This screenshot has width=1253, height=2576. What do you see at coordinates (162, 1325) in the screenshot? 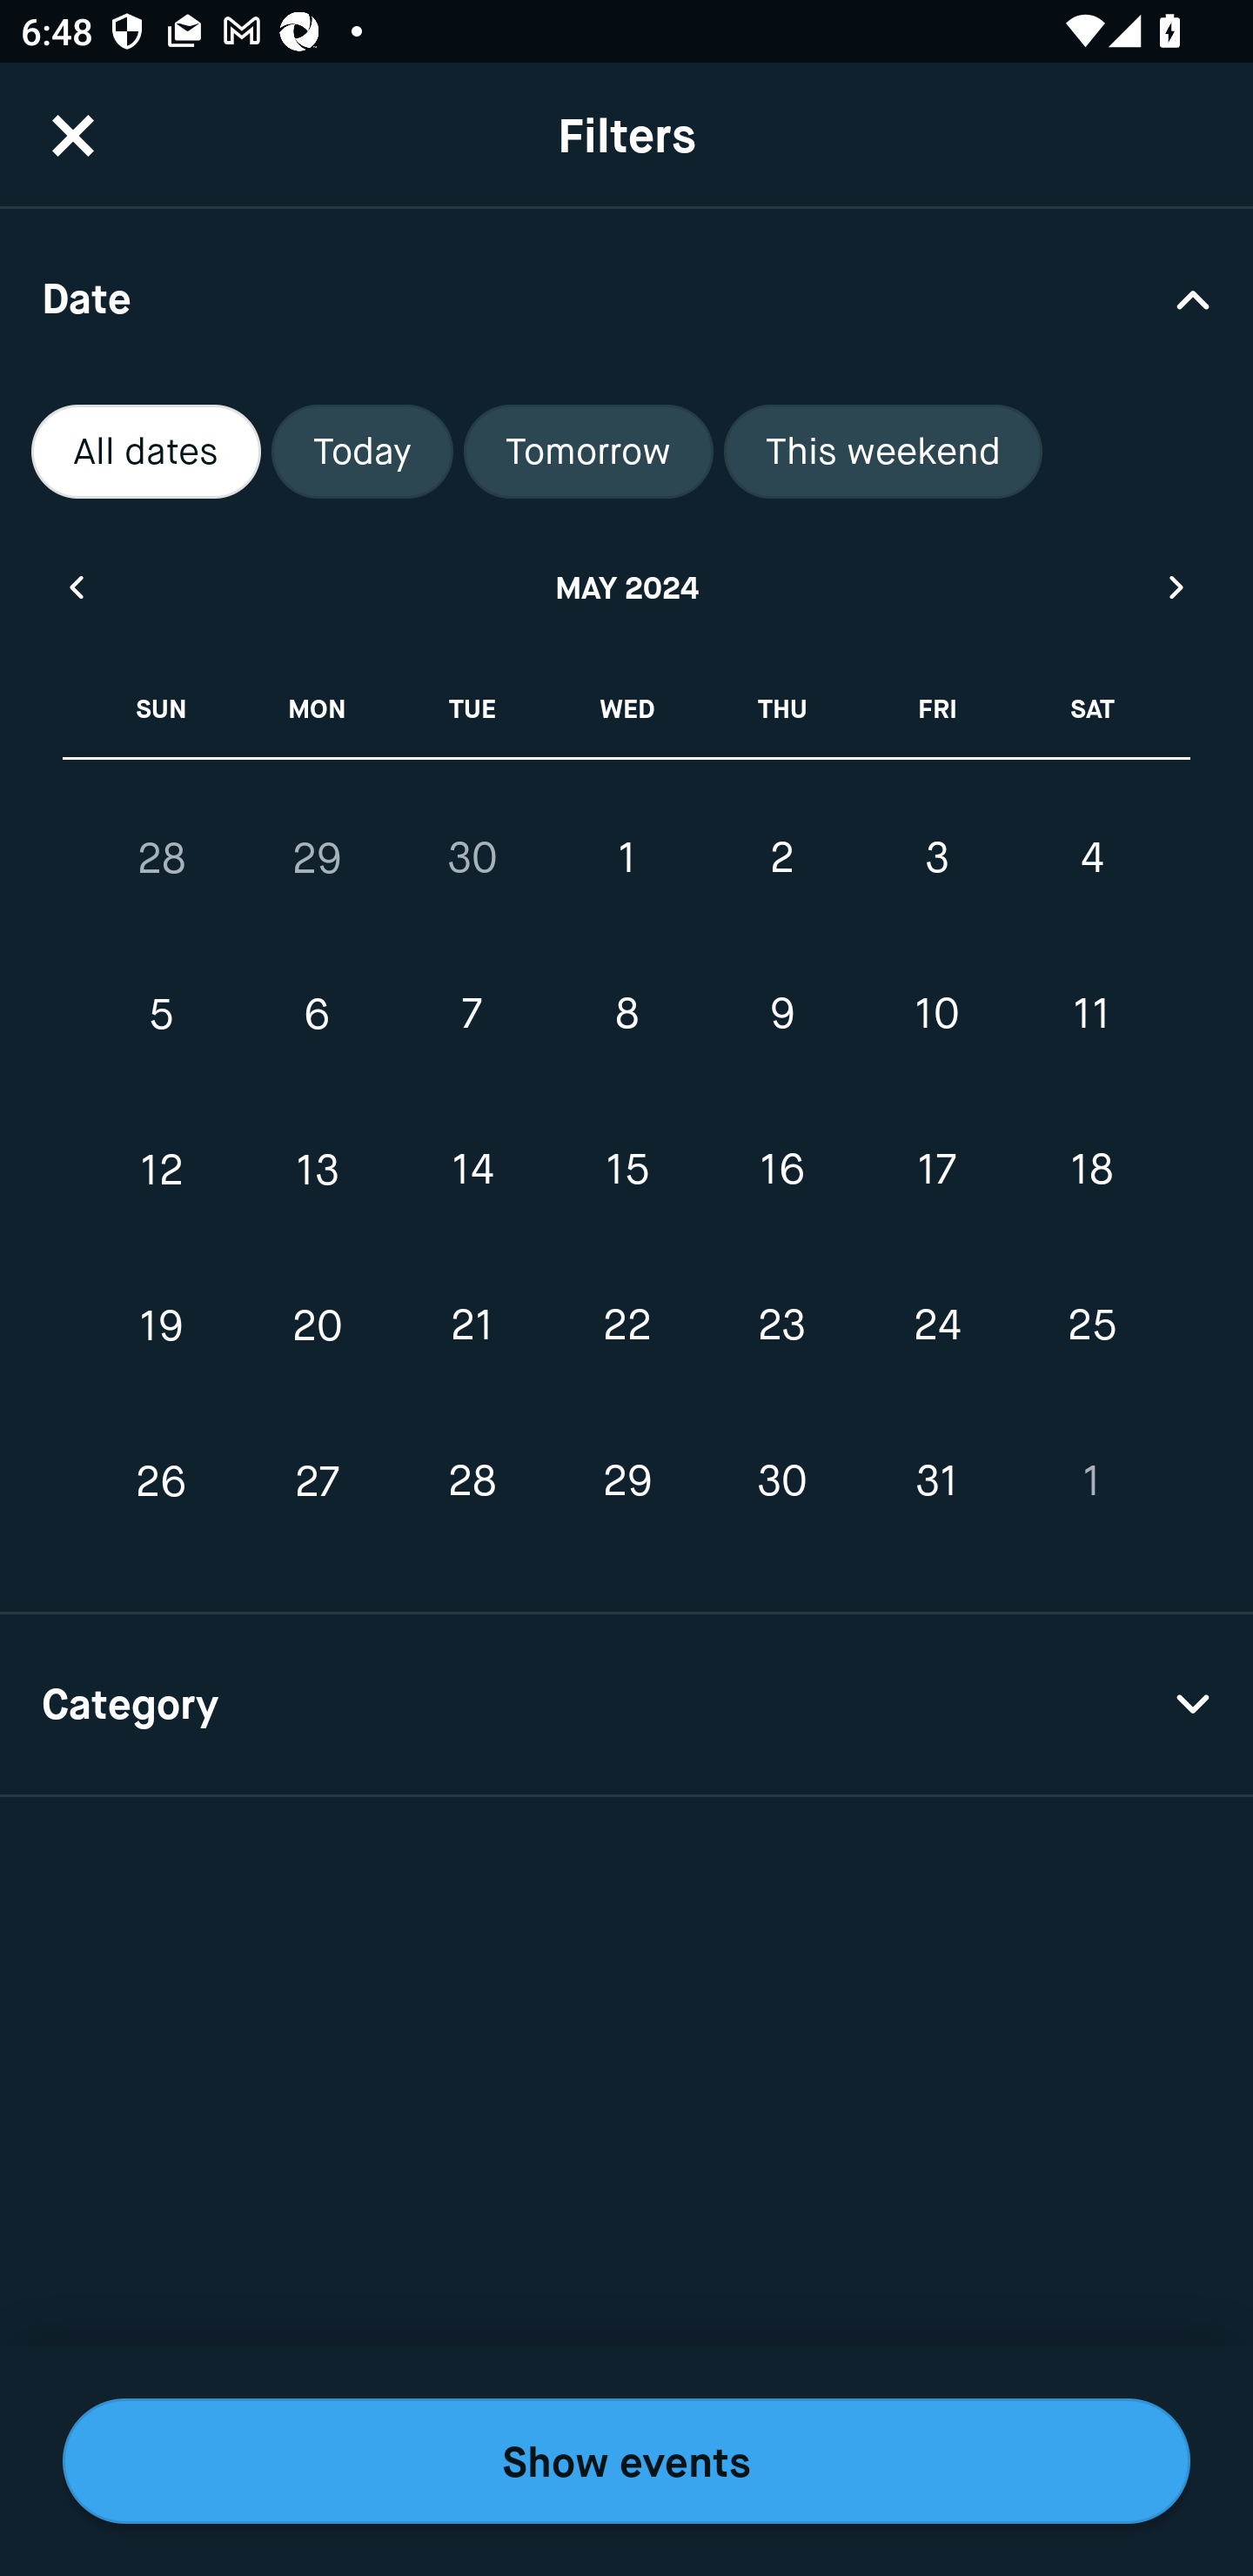
I see `19` at bounding box center [162, 1325].